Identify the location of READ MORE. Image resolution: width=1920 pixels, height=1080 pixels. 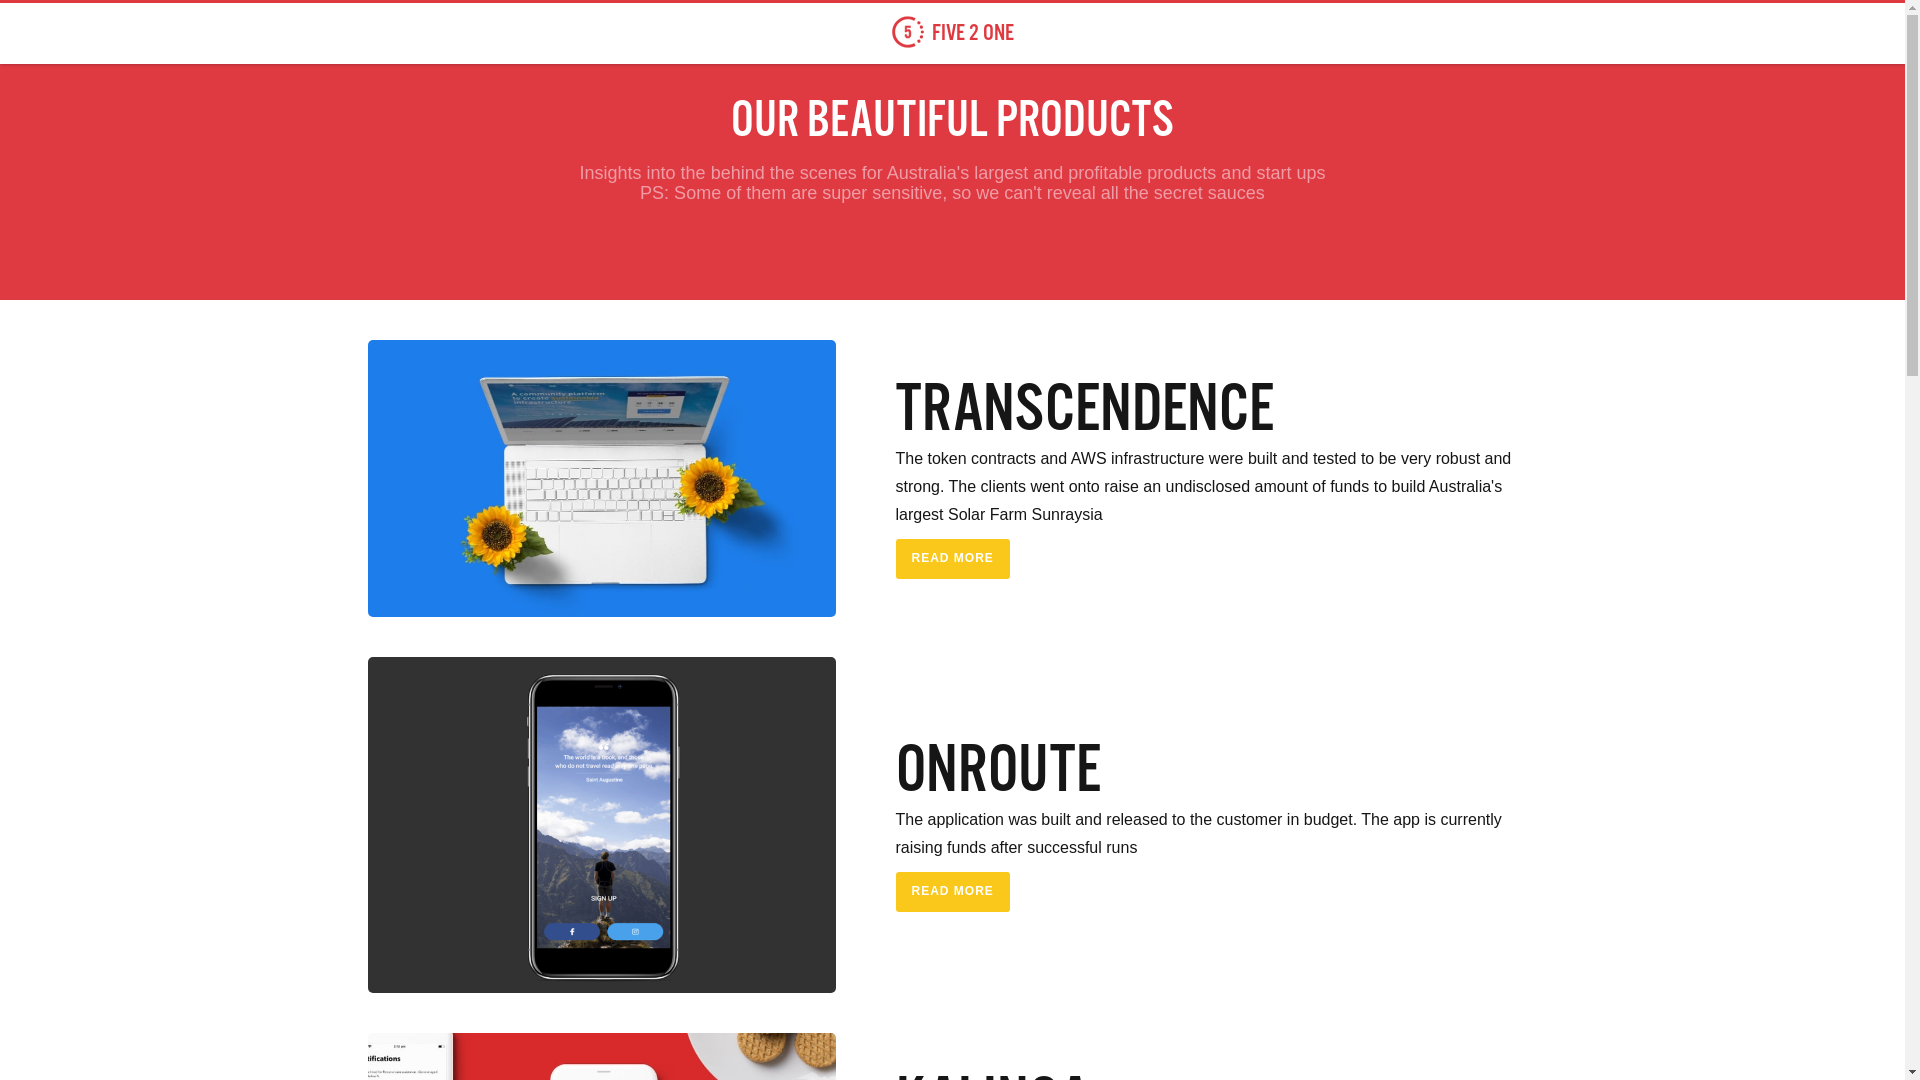
(952, 559).